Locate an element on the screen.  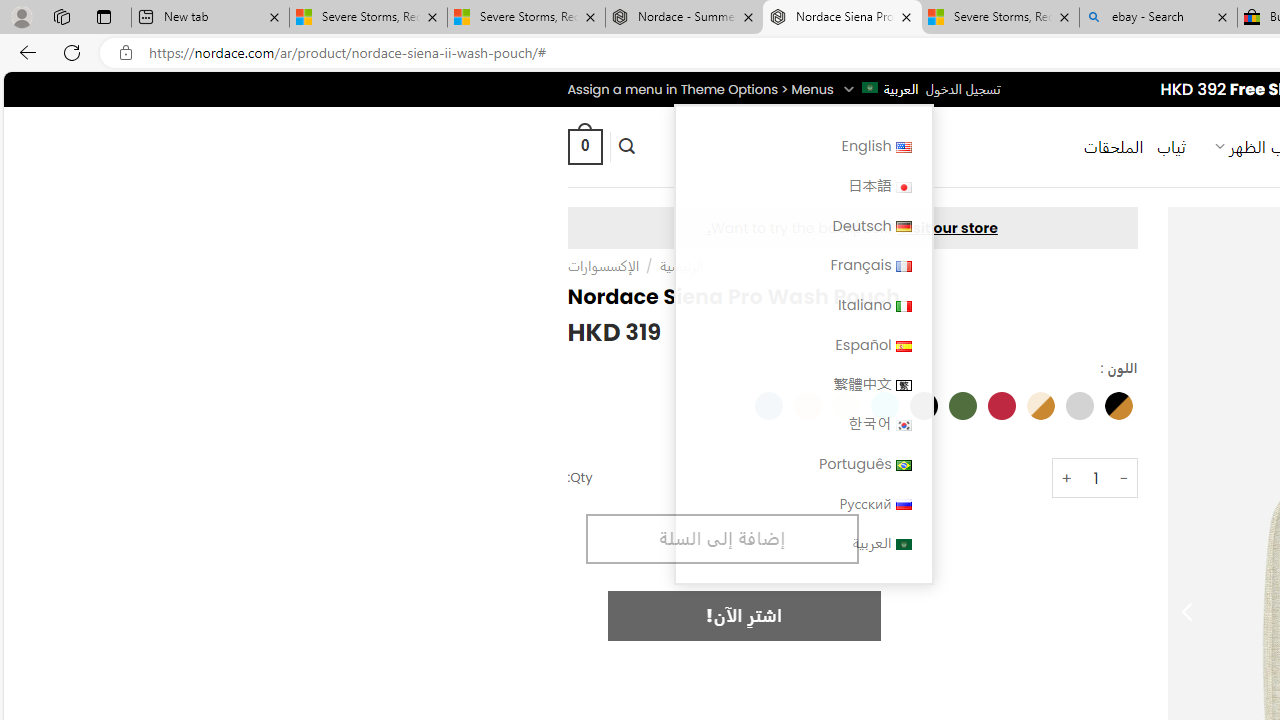
English English is located at coordinates (802, 146).